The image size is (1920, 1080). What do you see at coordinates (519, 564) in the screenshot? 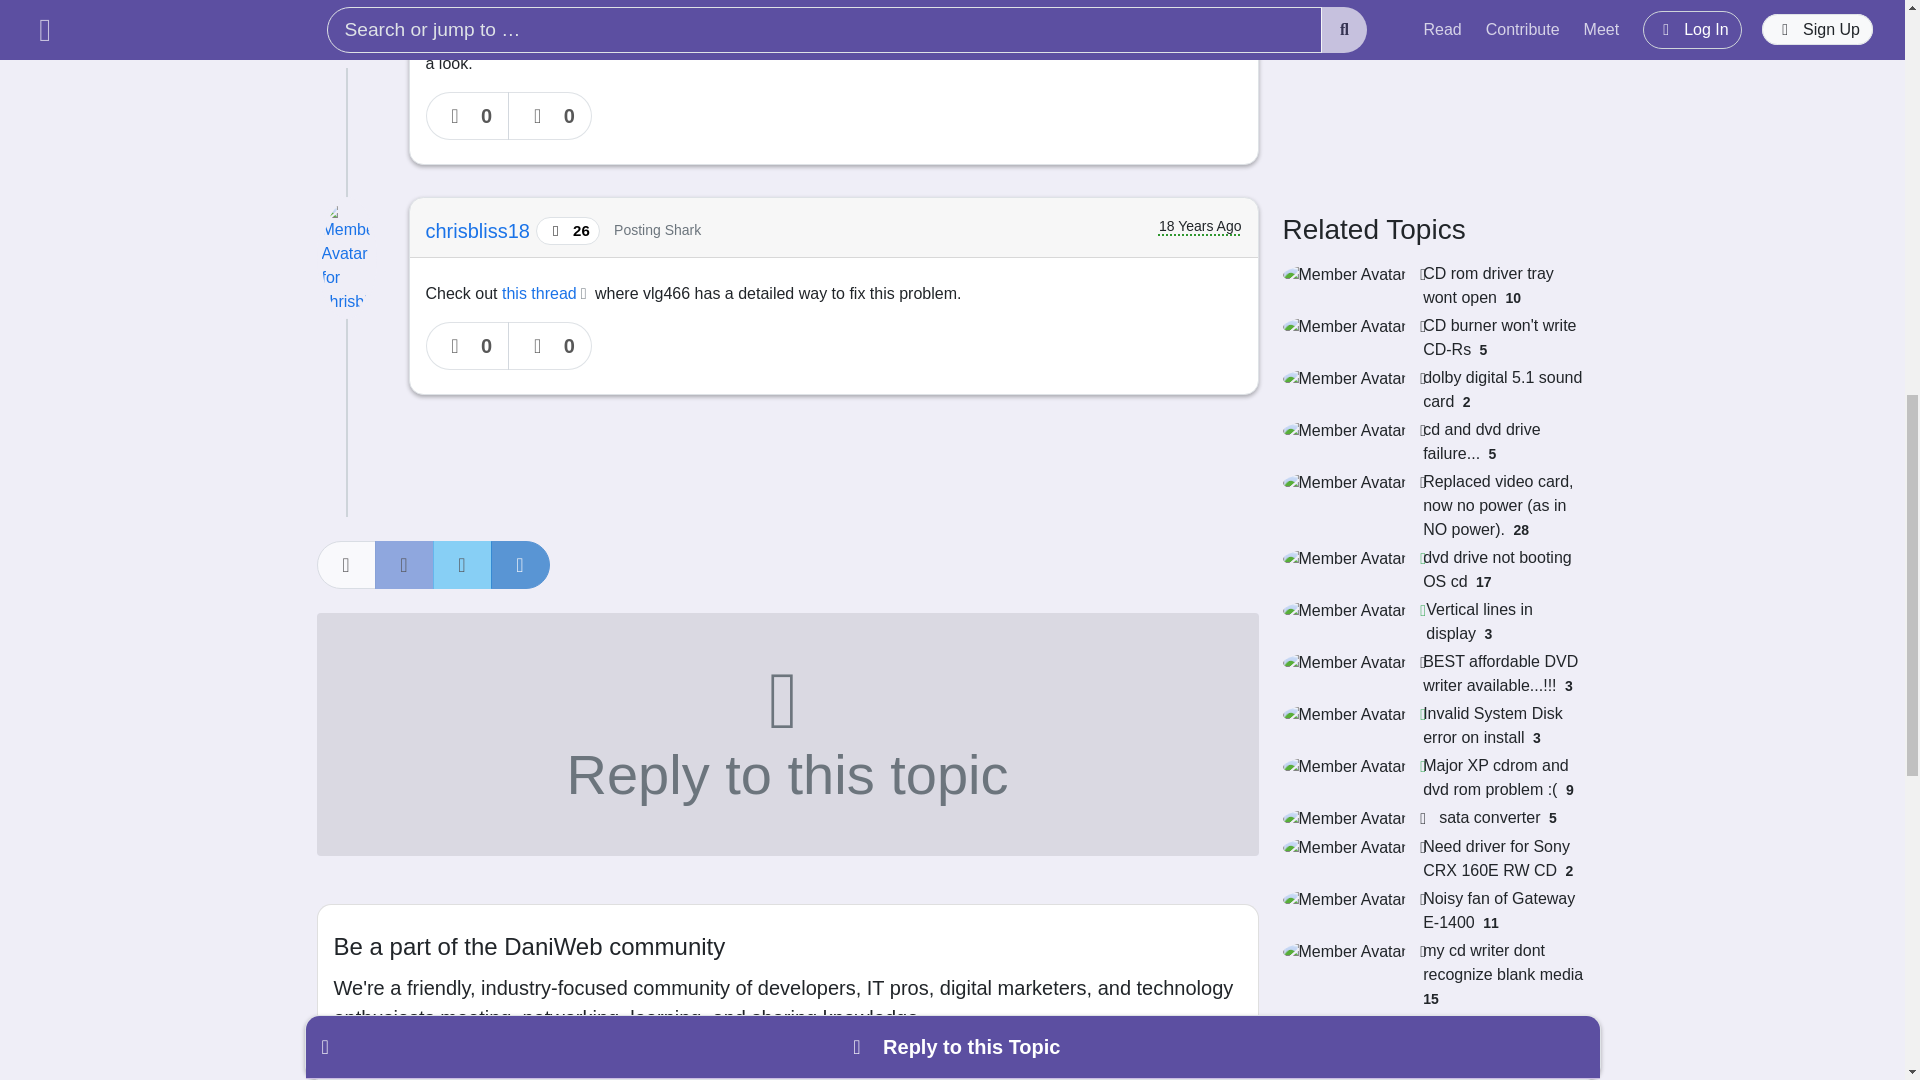
I see `LinkedIn` at bounding box center [519, 564].